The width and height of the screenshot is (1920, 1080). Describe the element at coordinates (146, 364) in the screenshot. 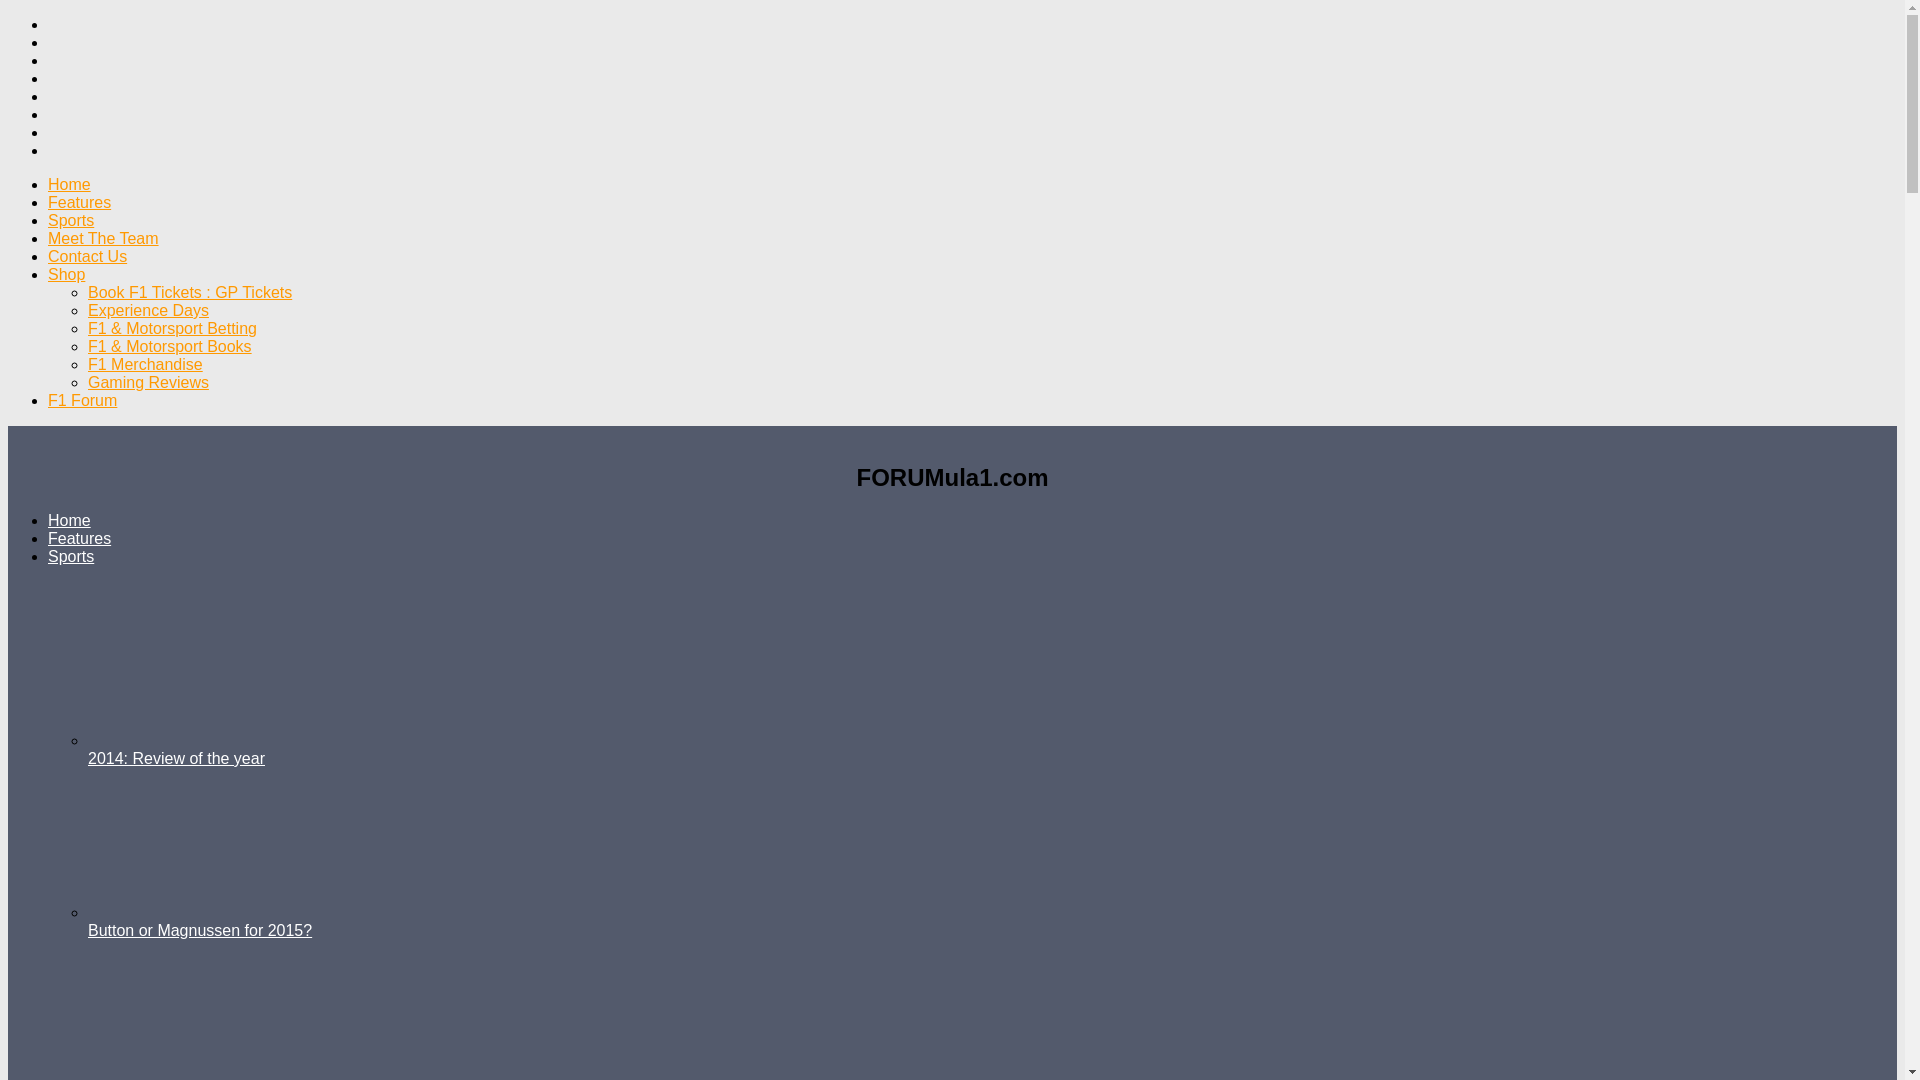

I see `F1 Merchandise` at that location.